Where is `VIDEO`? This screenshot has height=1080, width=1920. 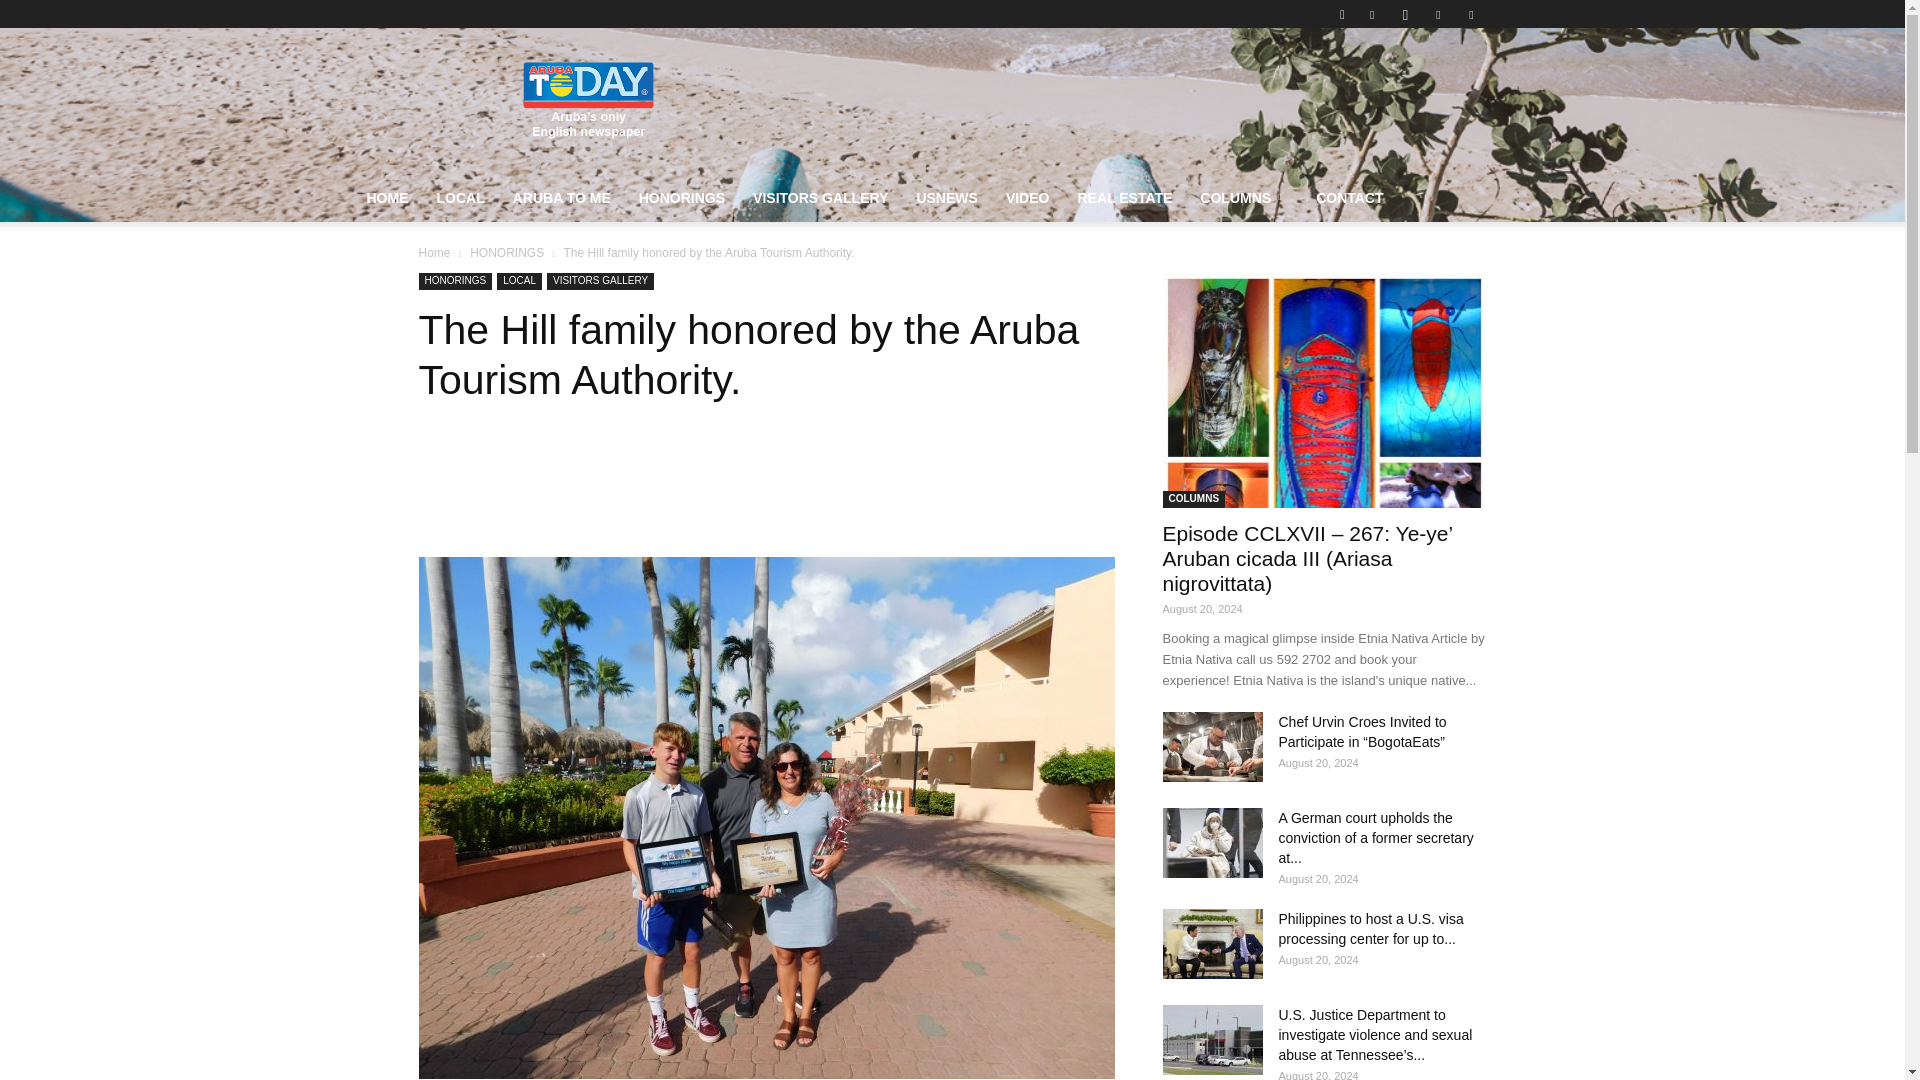 VIDEO is located at coordinates (1028, 198).